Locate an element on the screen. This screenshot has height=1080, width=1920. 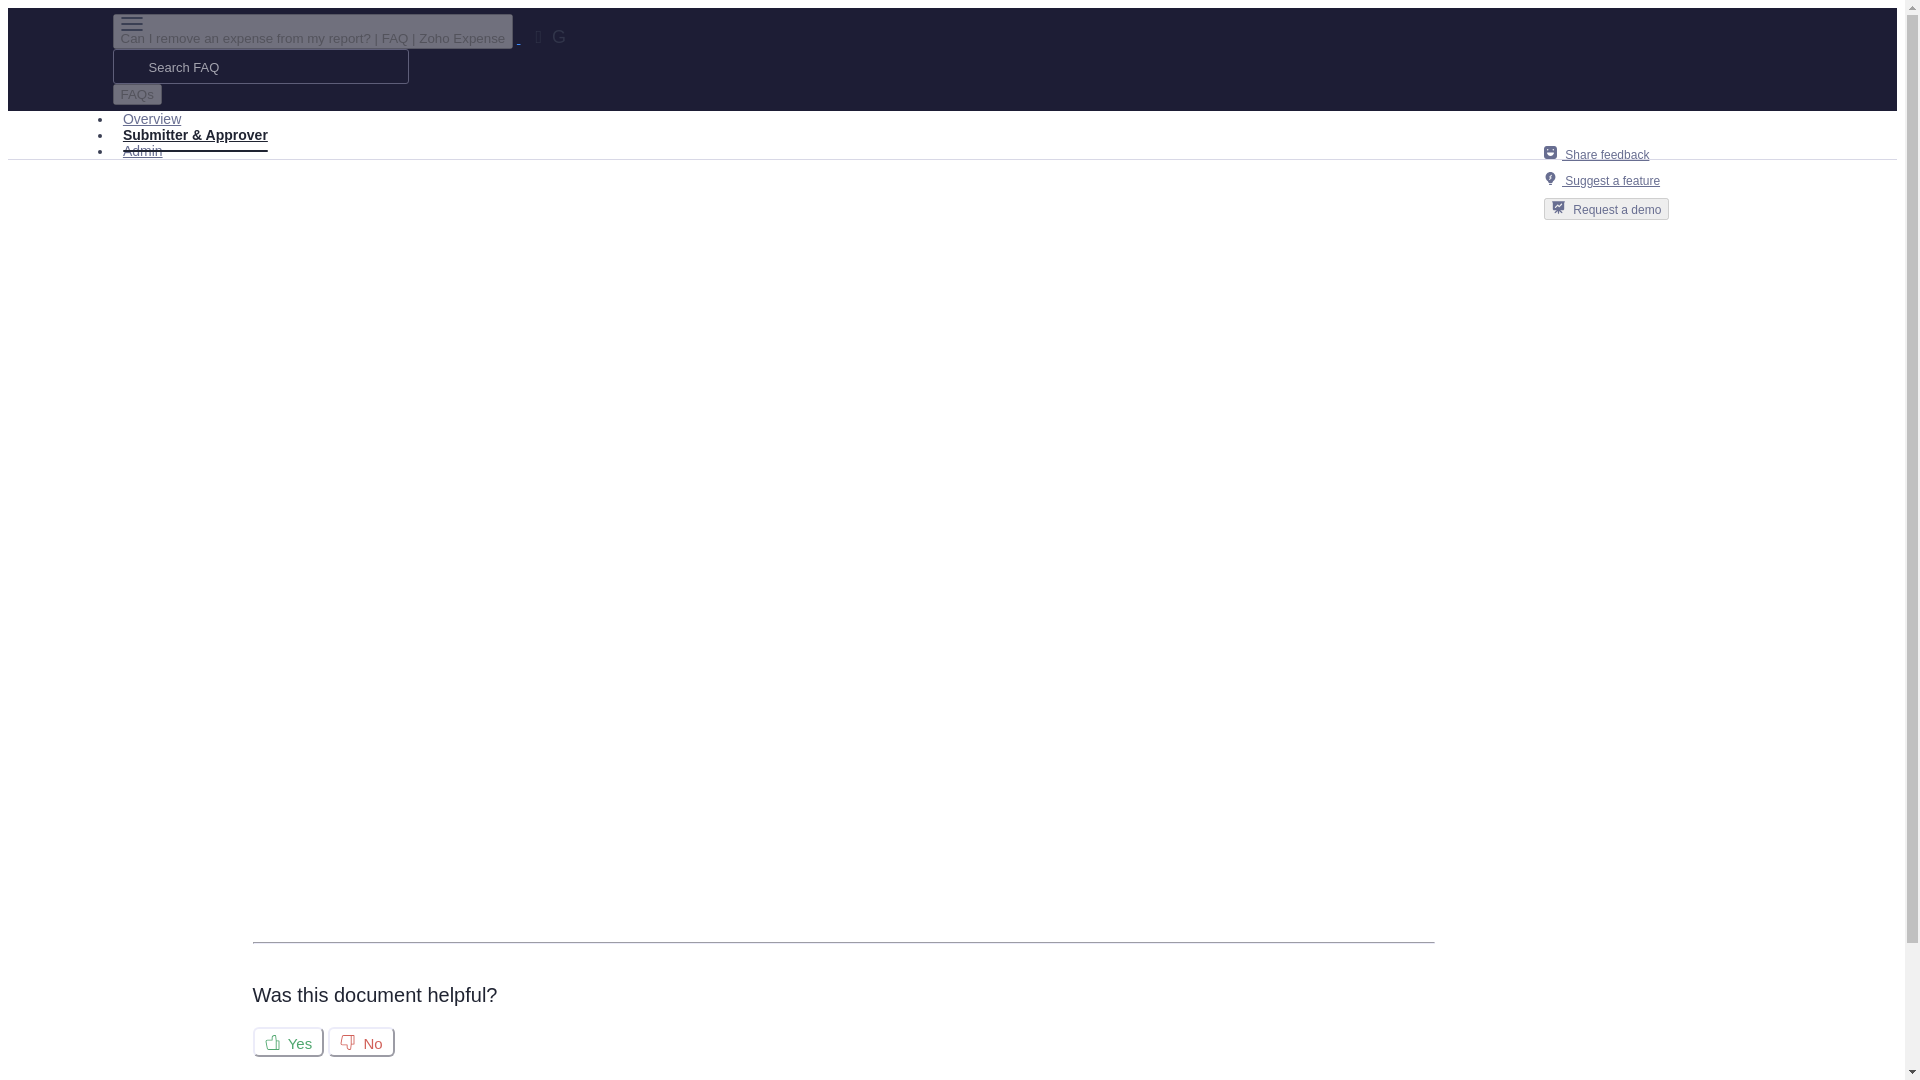
Admin is located at coordinates (142, 151).